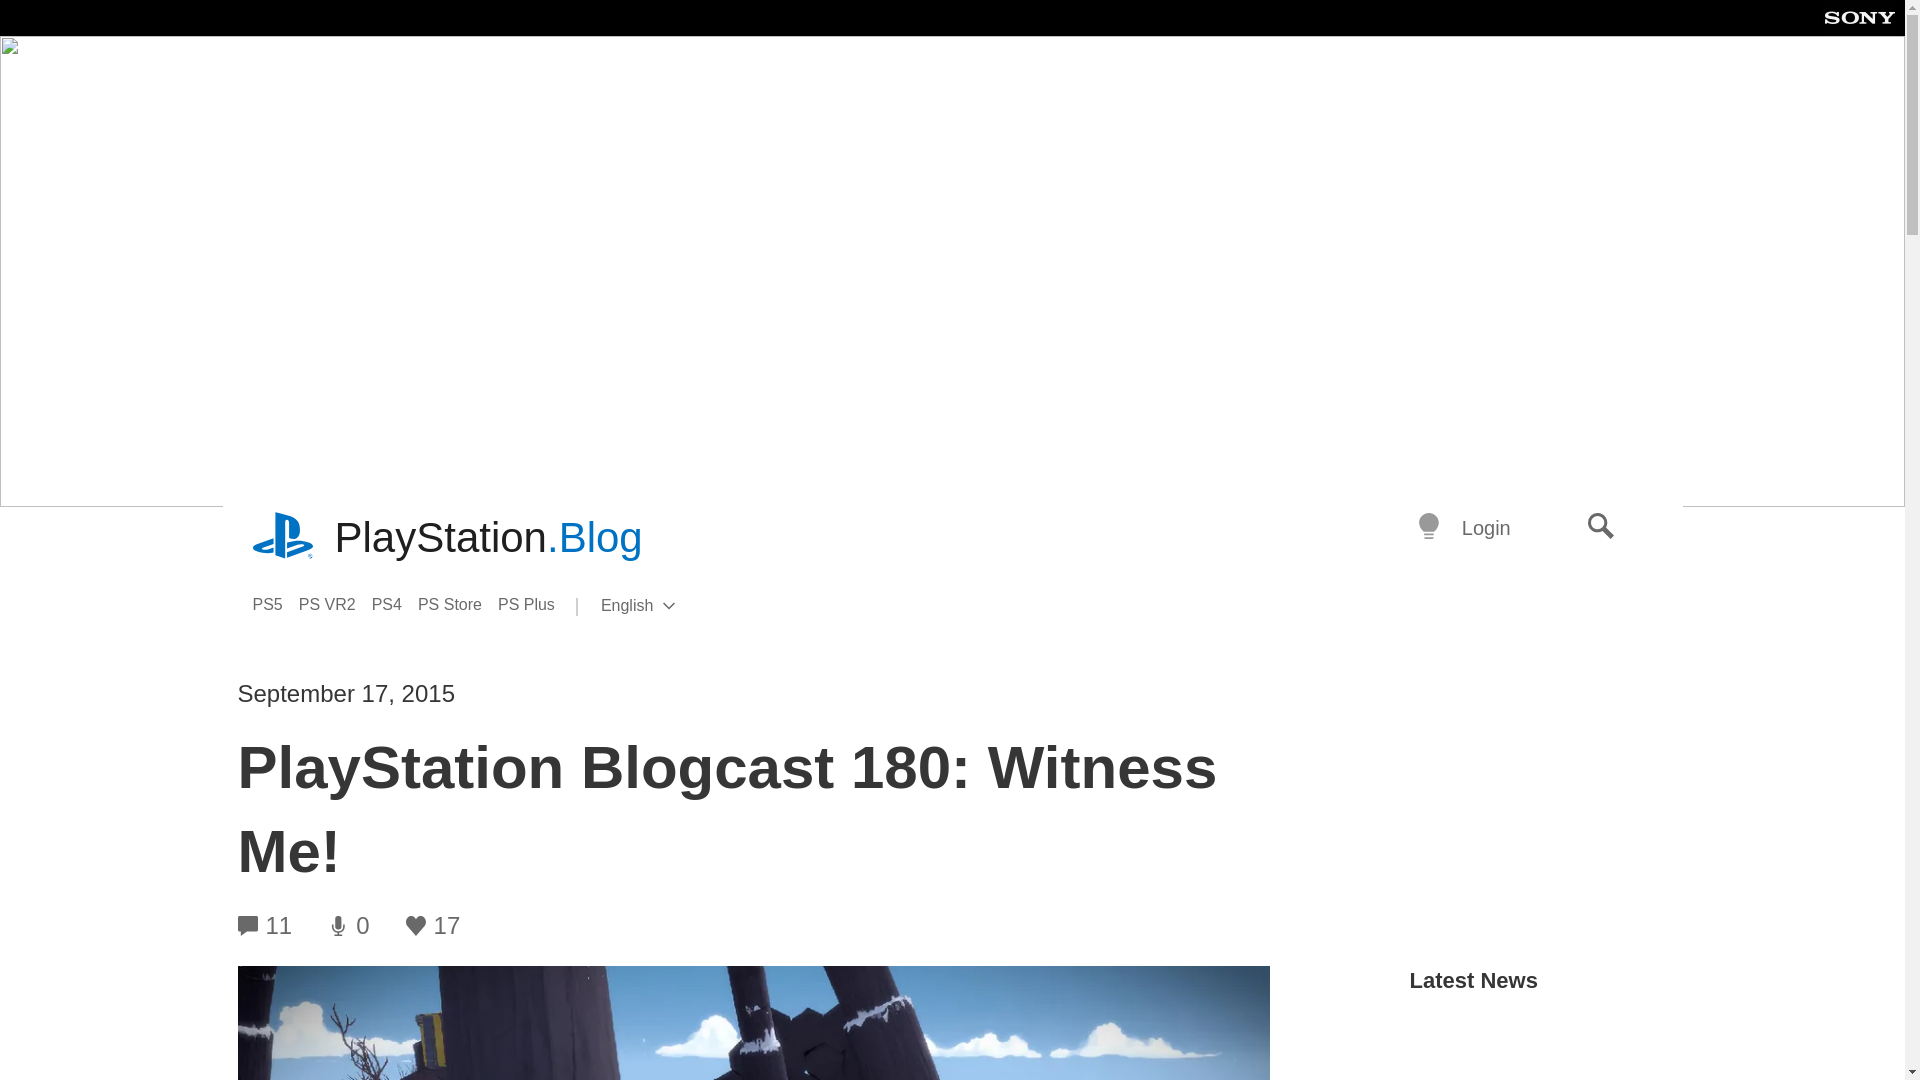 This screenshot has height=1080, width=1920. What do you see at coordinates (395, 604) in the screenshot?
I see `PS4` at bounding box center [395, 604].